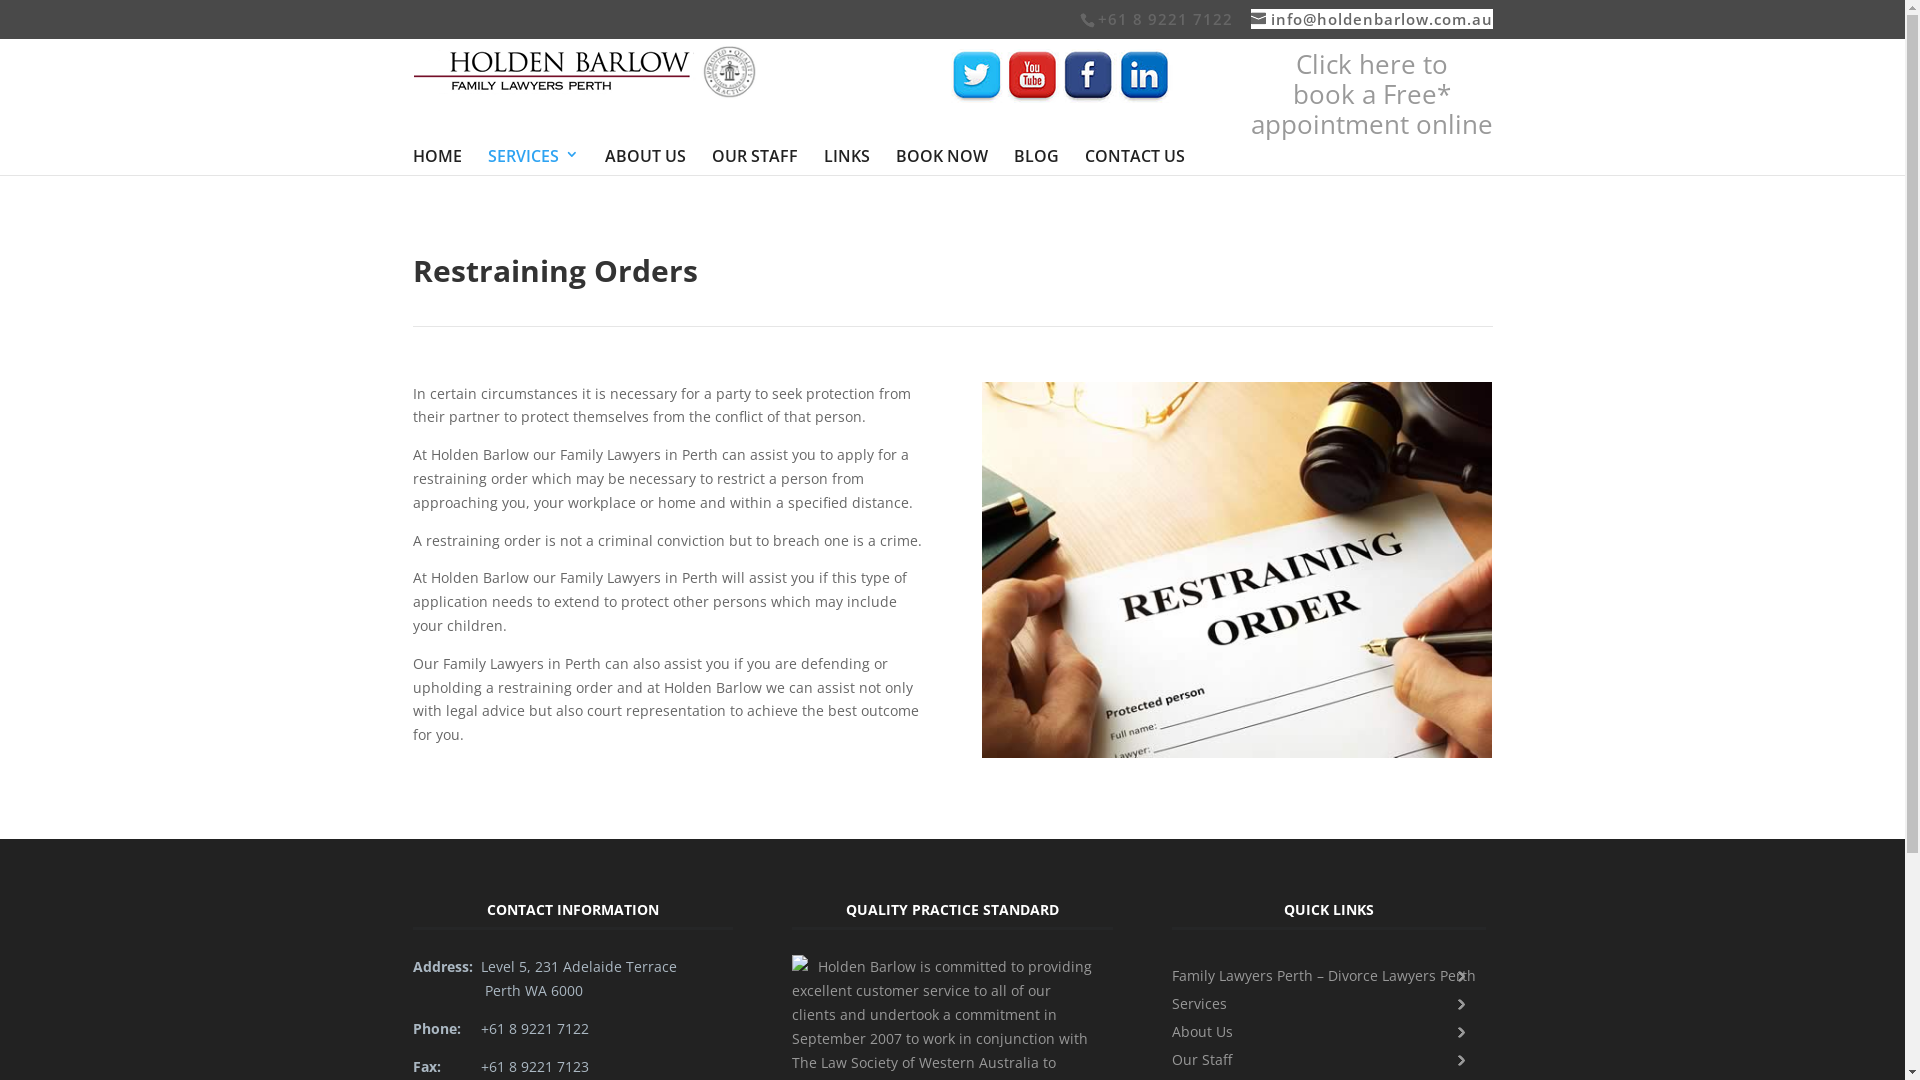  What do you see at coordinates (755, 156) in the screenshot?
I see `OUR STAFF` at bounding box center [755, 156].